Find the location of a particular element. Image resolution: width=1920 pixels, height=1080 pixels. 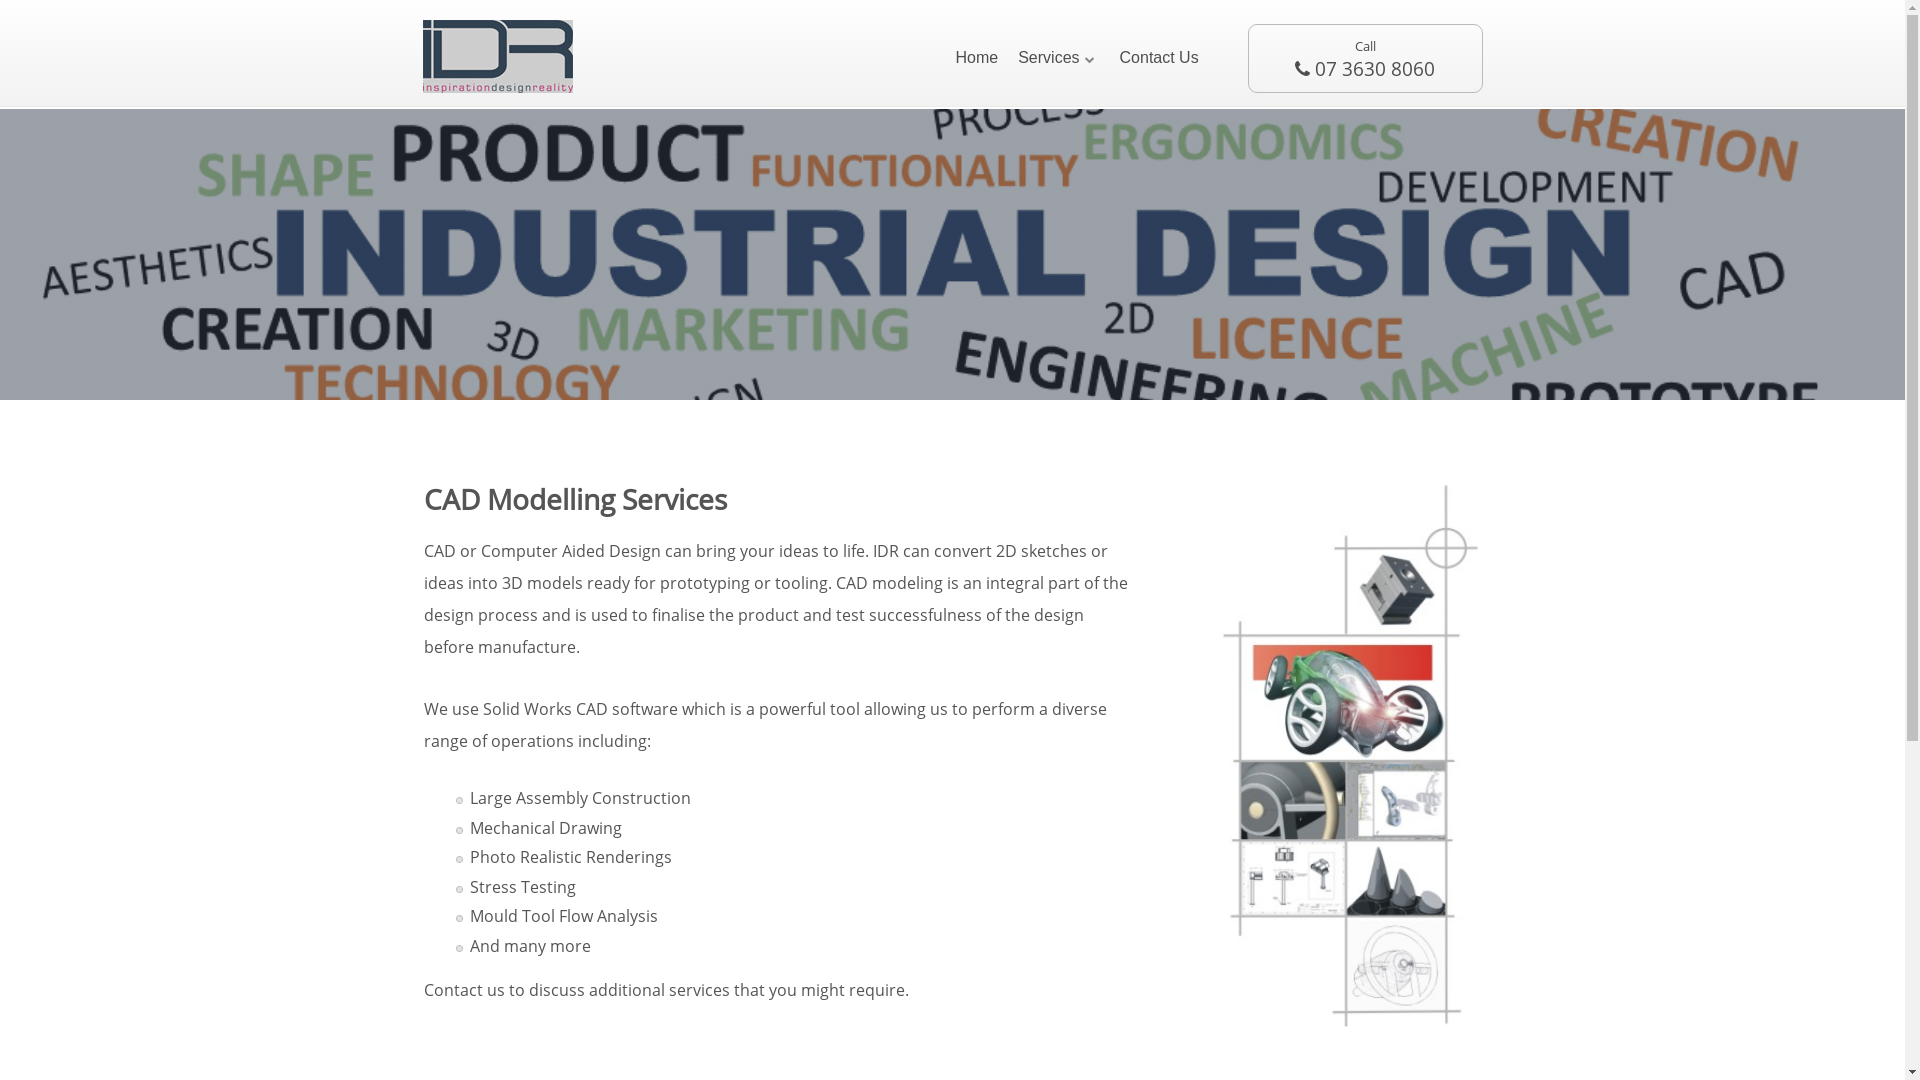

Home is located at coordinates (976, 58).